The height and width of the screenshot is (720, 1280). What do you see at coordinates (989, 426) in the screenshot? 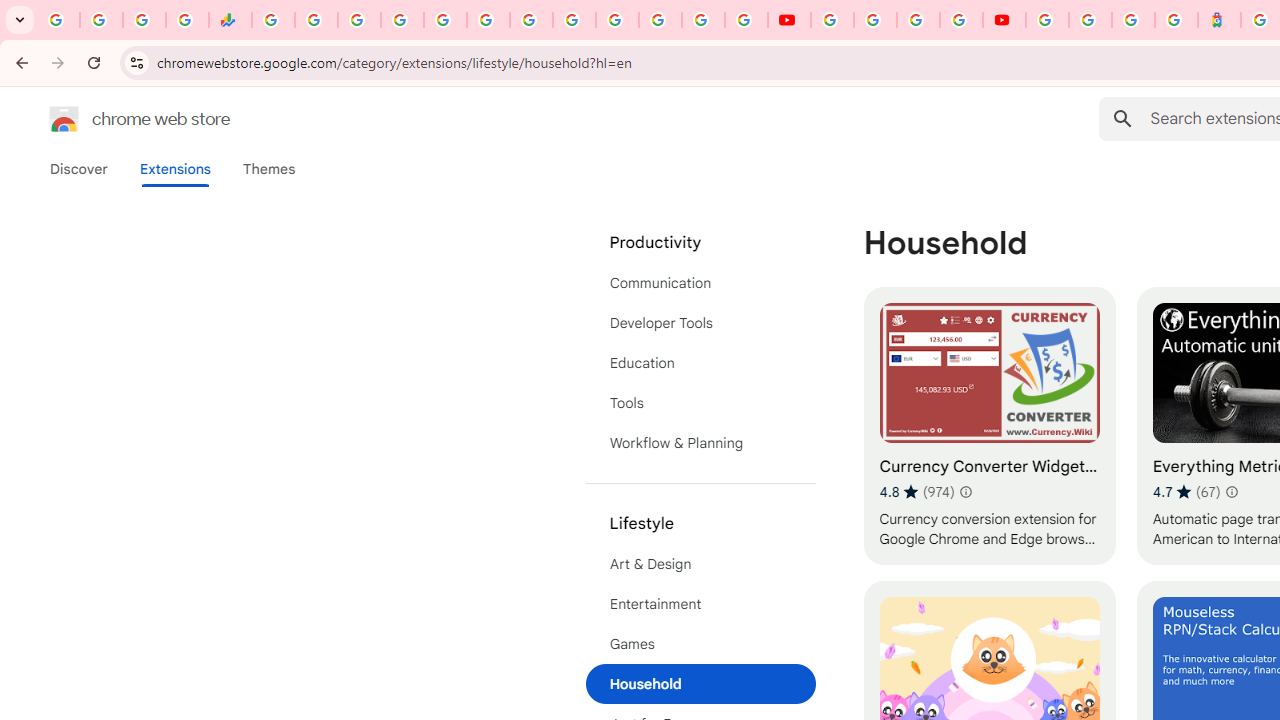
I see `Currency Converter Widget - Exchange Rates` at bounding box center [989, 426].